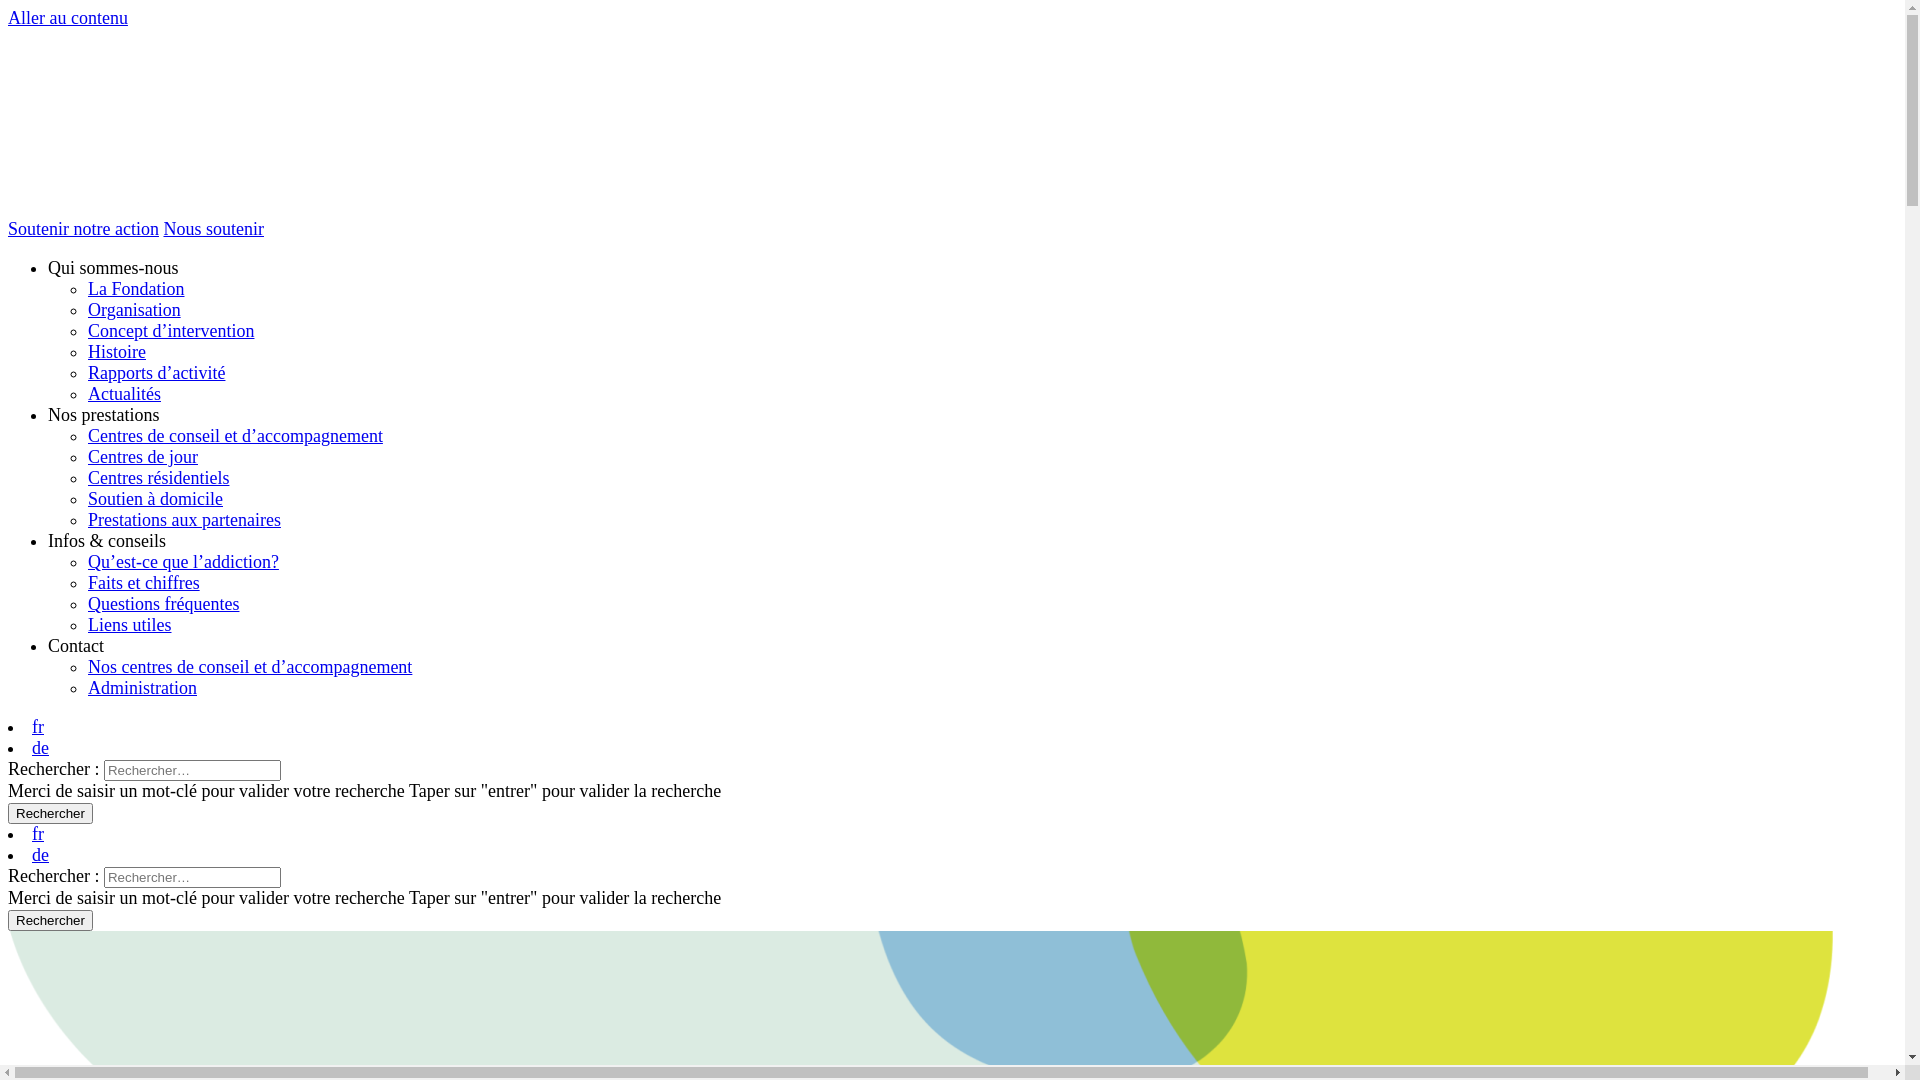 This screenshot has height=1080, width=1920. Describe the element at coordinates (143, 456) in the screenshot. I see `Centres de jour` at that location.